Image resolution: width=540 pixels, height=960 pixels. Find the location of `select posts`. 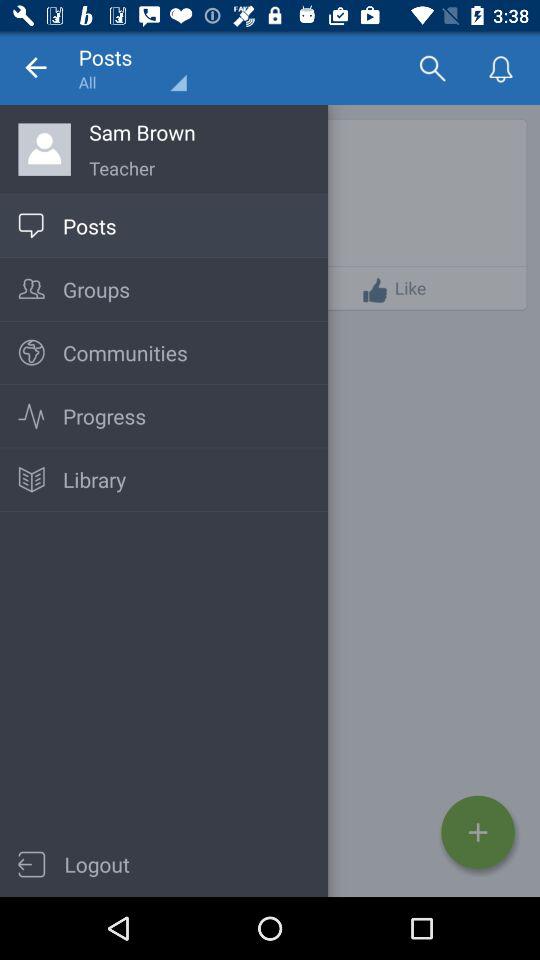

select posts is located at coordinates (132, 68).